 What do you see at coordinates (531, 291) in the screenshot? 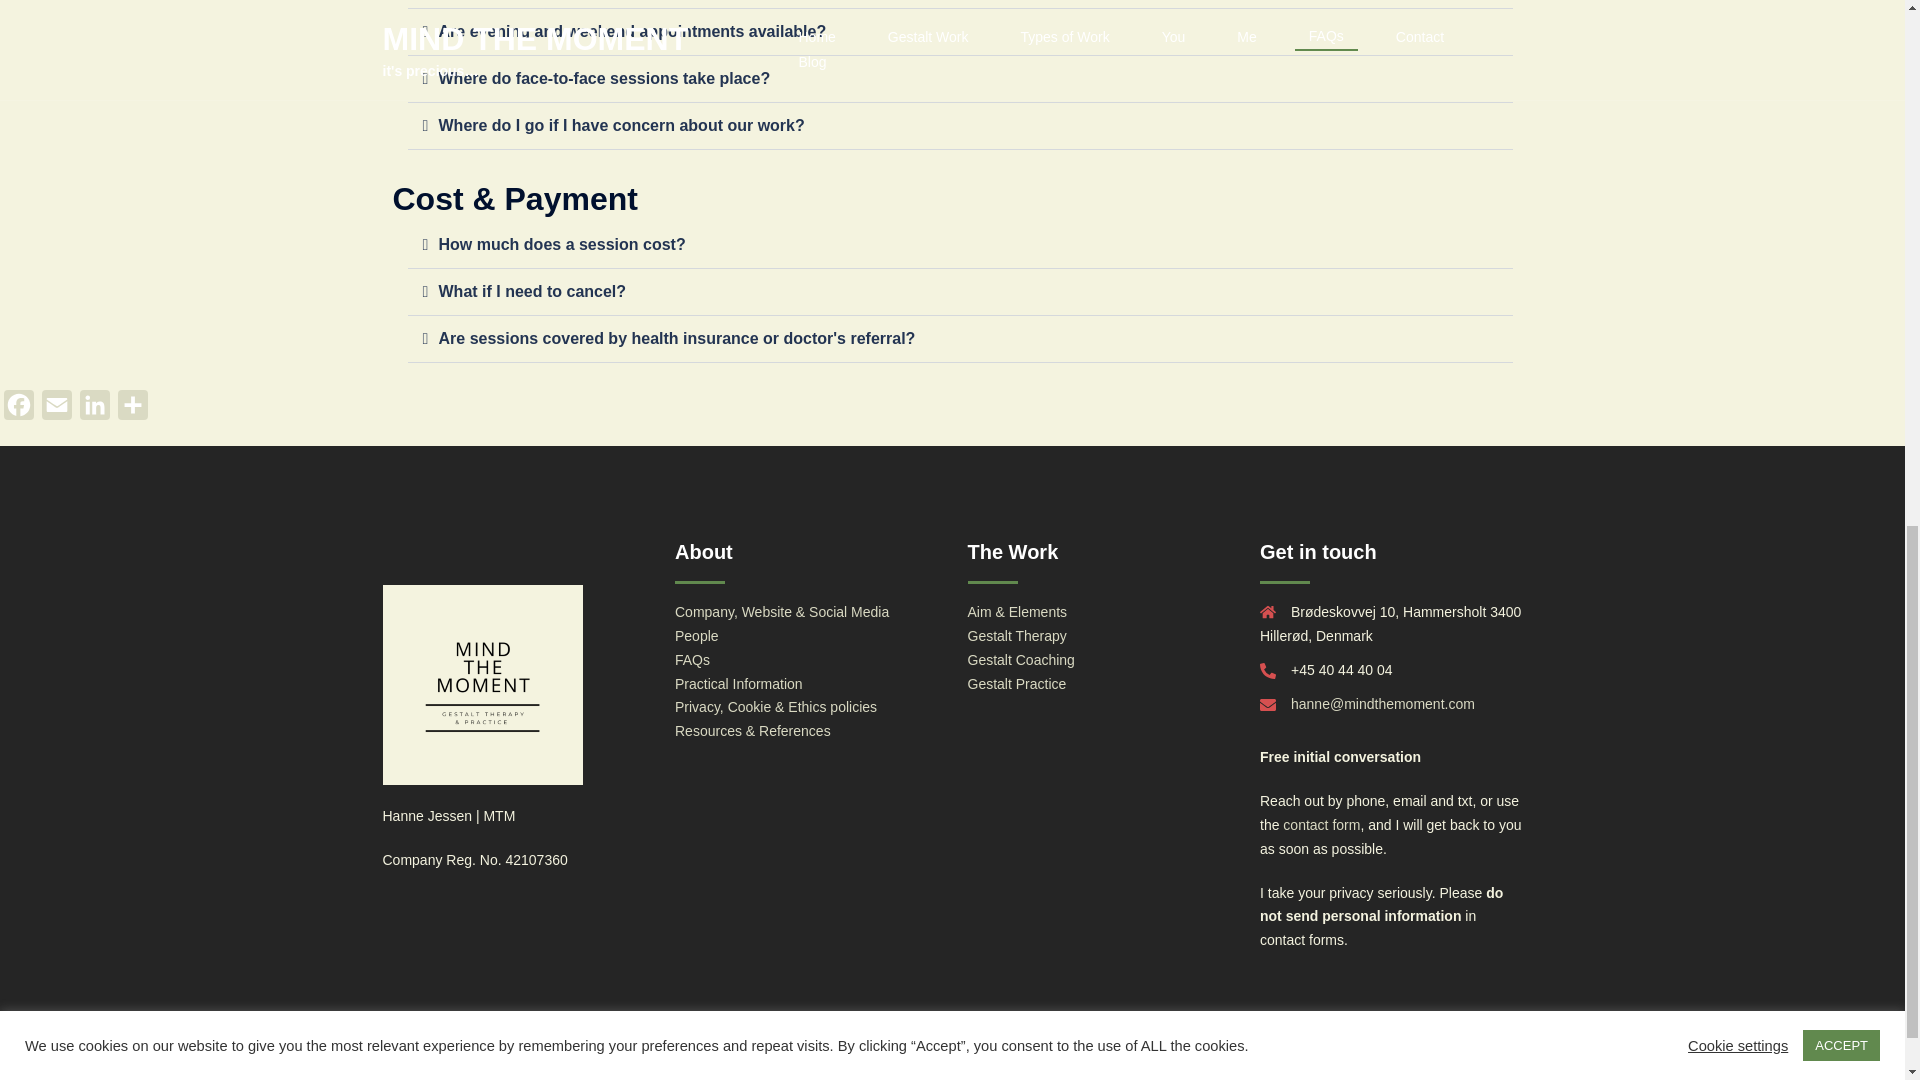
I see `What if I need to cancel?` at bounding box center [531, 291].